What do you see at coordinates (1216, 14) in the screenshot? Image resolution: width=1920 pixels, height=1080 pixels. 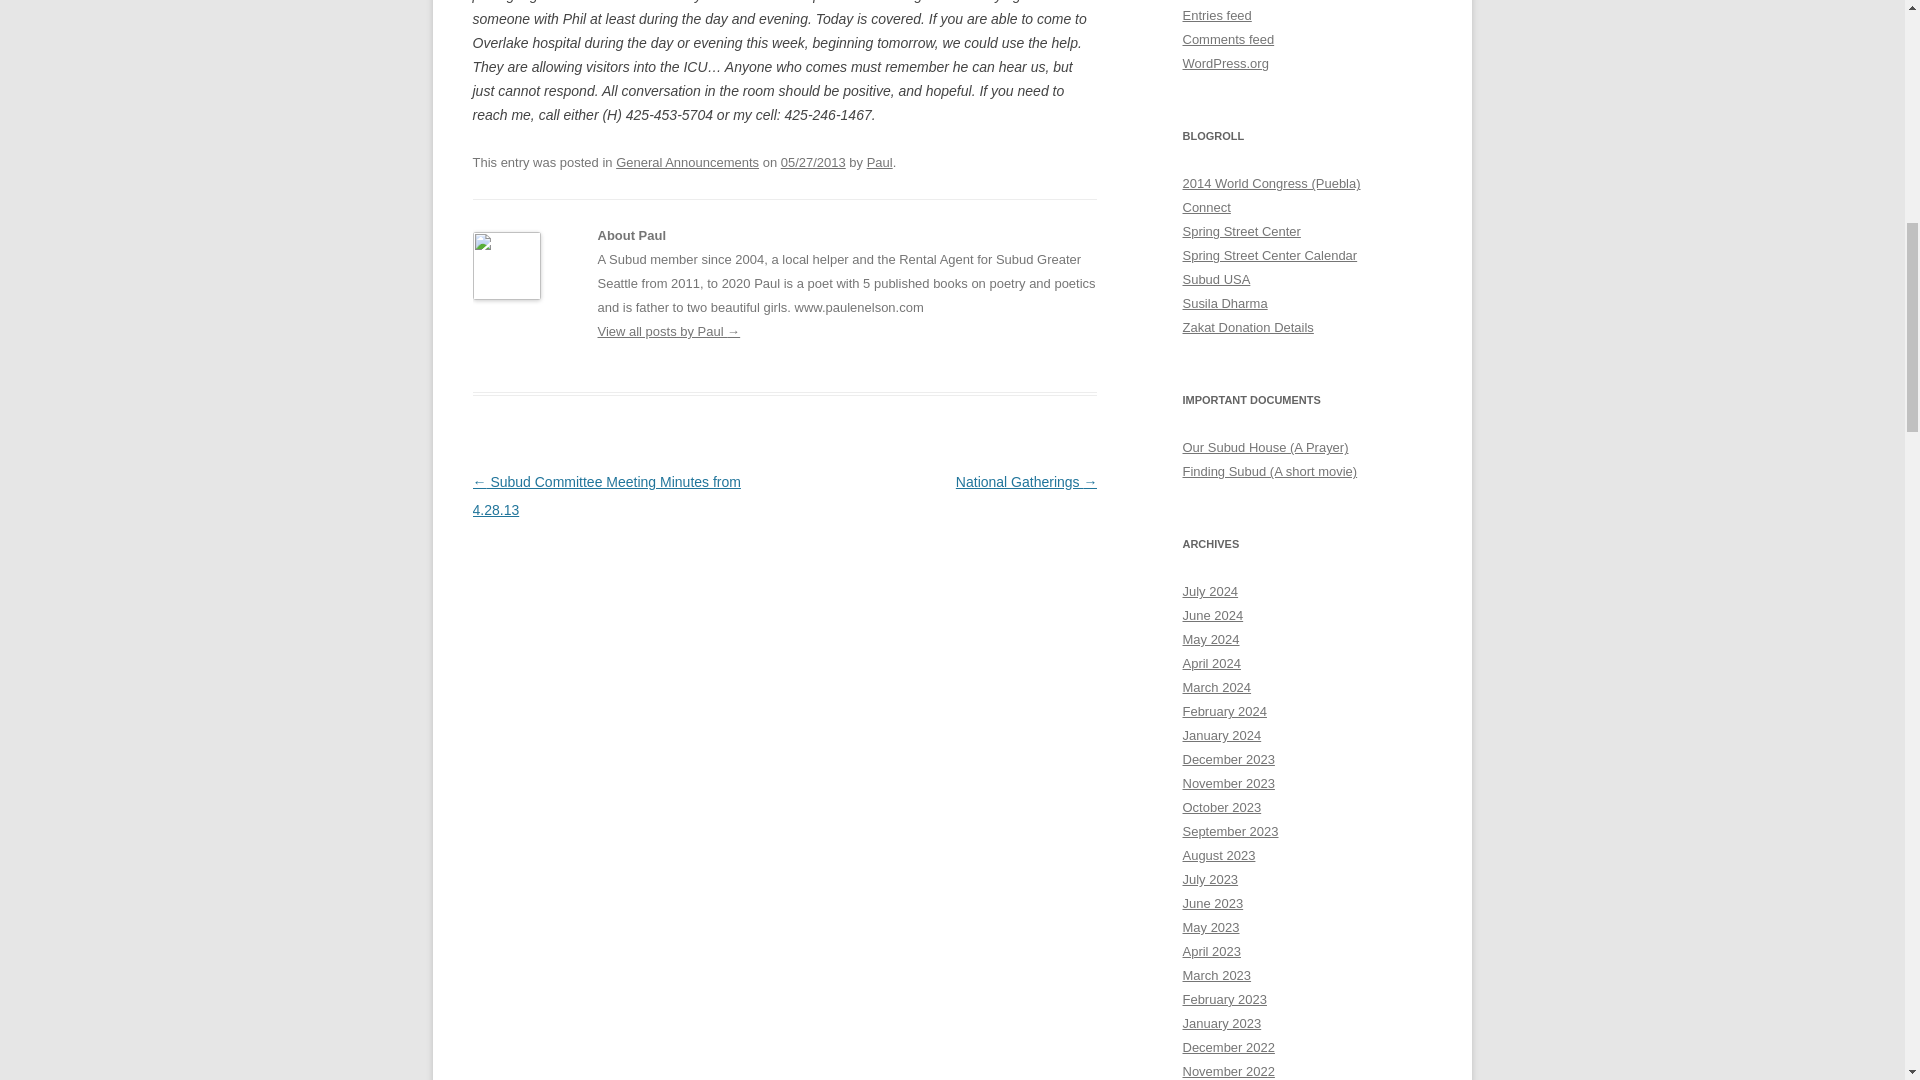 I see `Entries feed` at bounding box center [1216, 14].